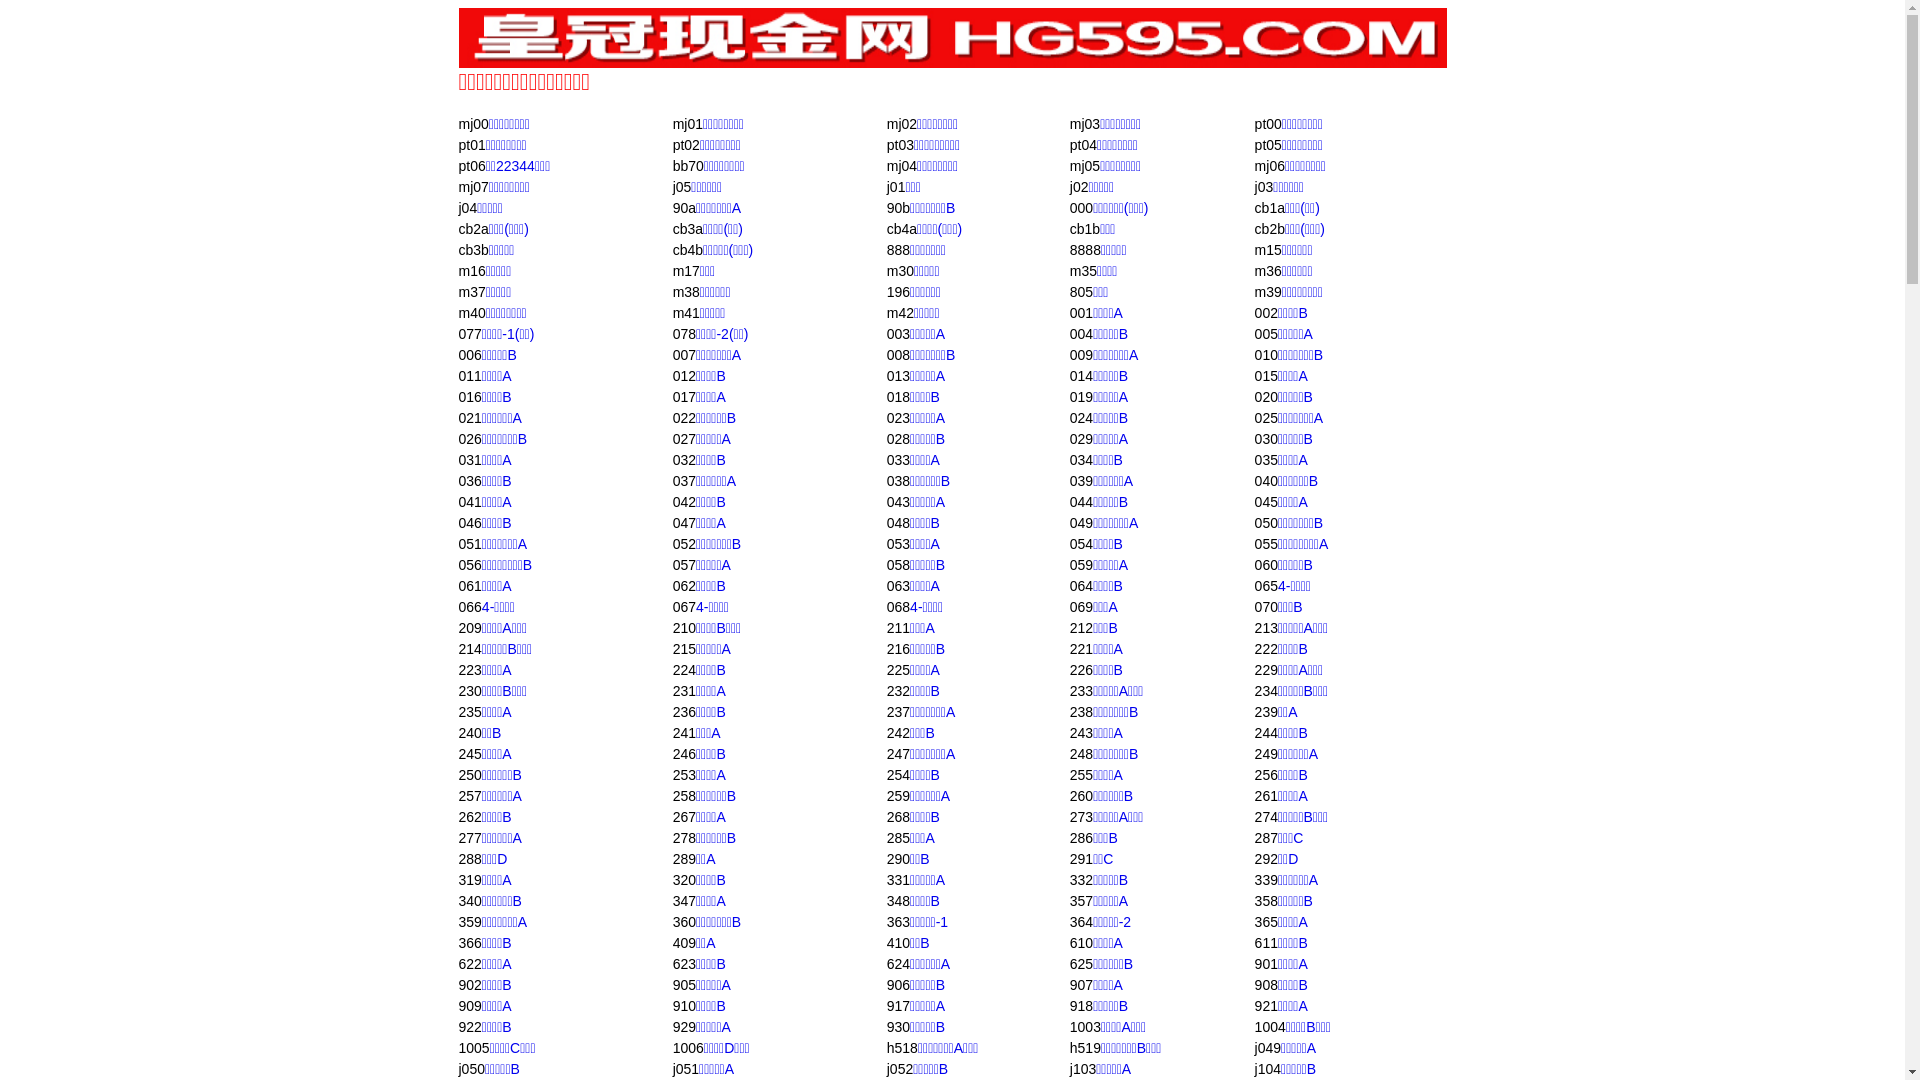  What do you see at coordinates (898, 901) in the screenshot?
I see `348` at bounding box center [898, 901].